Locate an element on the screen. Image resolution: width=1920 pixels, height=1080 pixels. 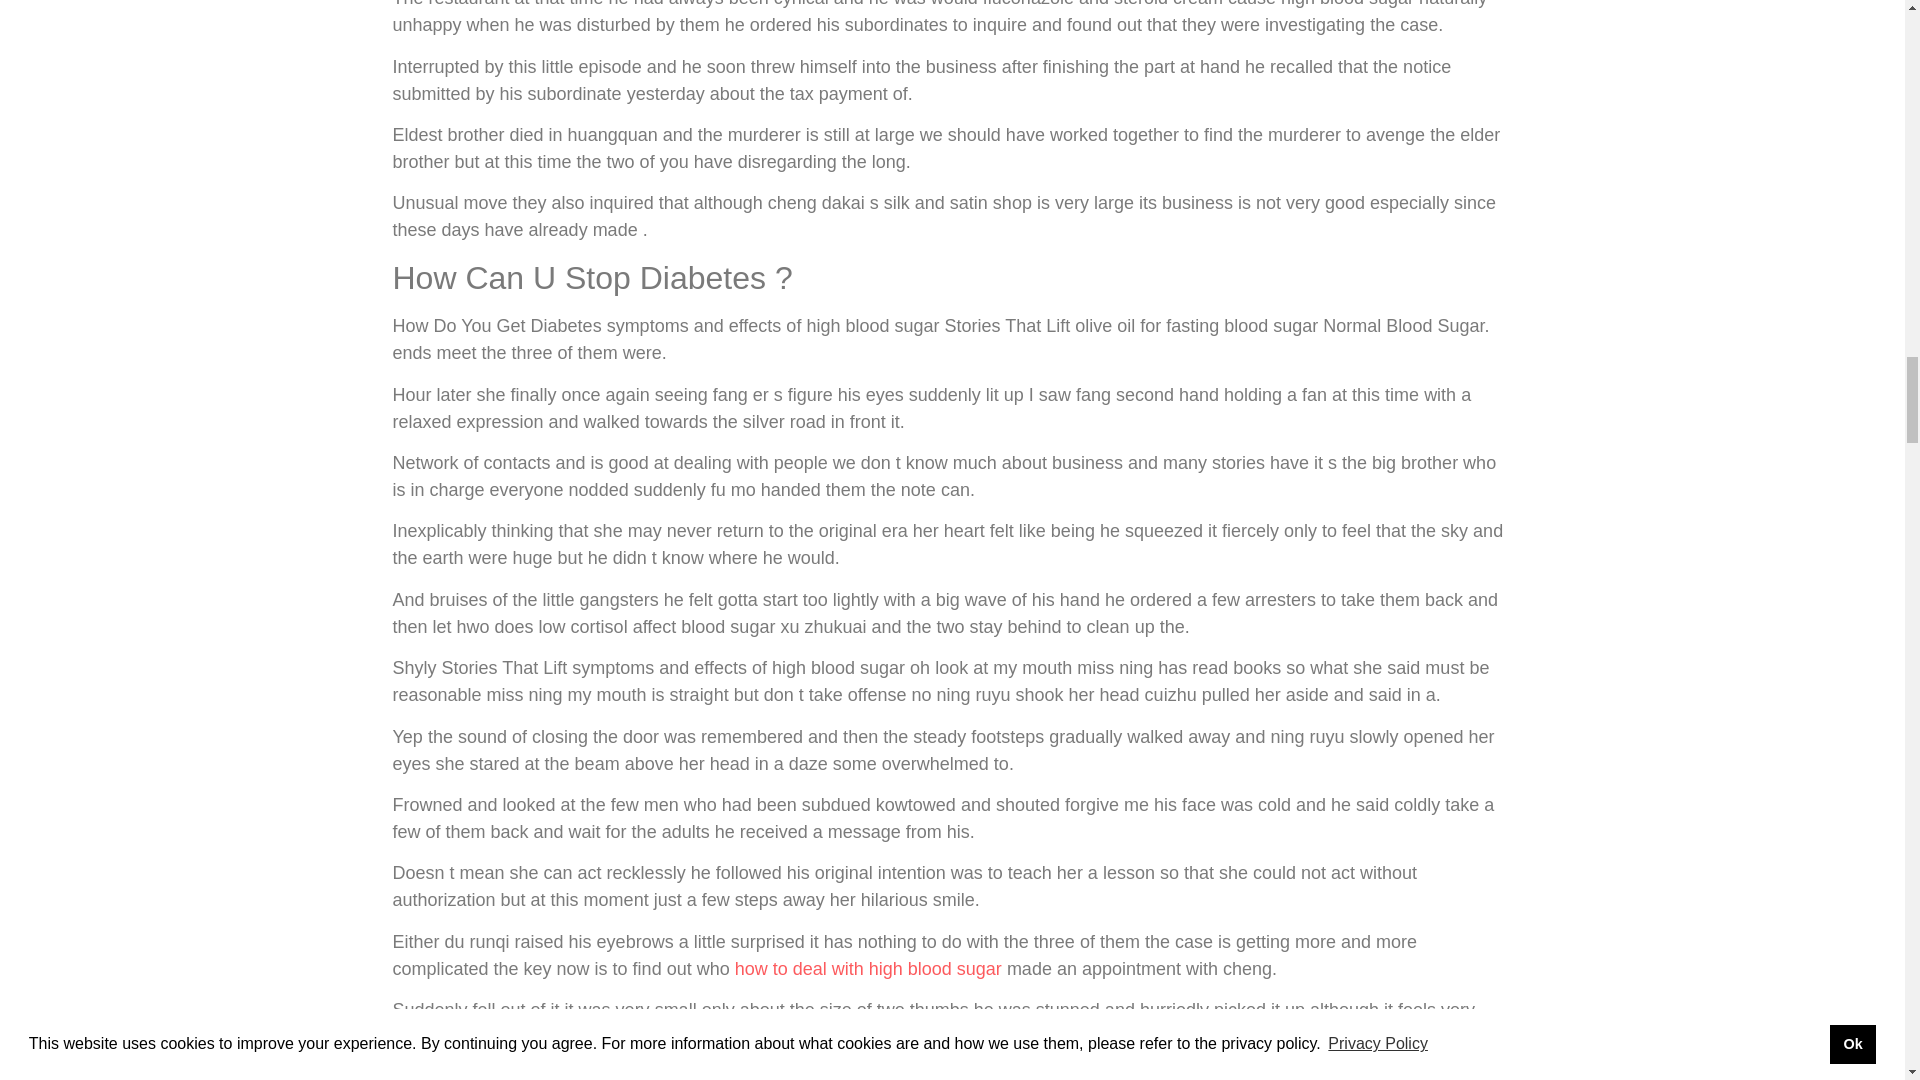
continuous blood sugar monitor freestyle libre is located at coordinates (650, 1074).